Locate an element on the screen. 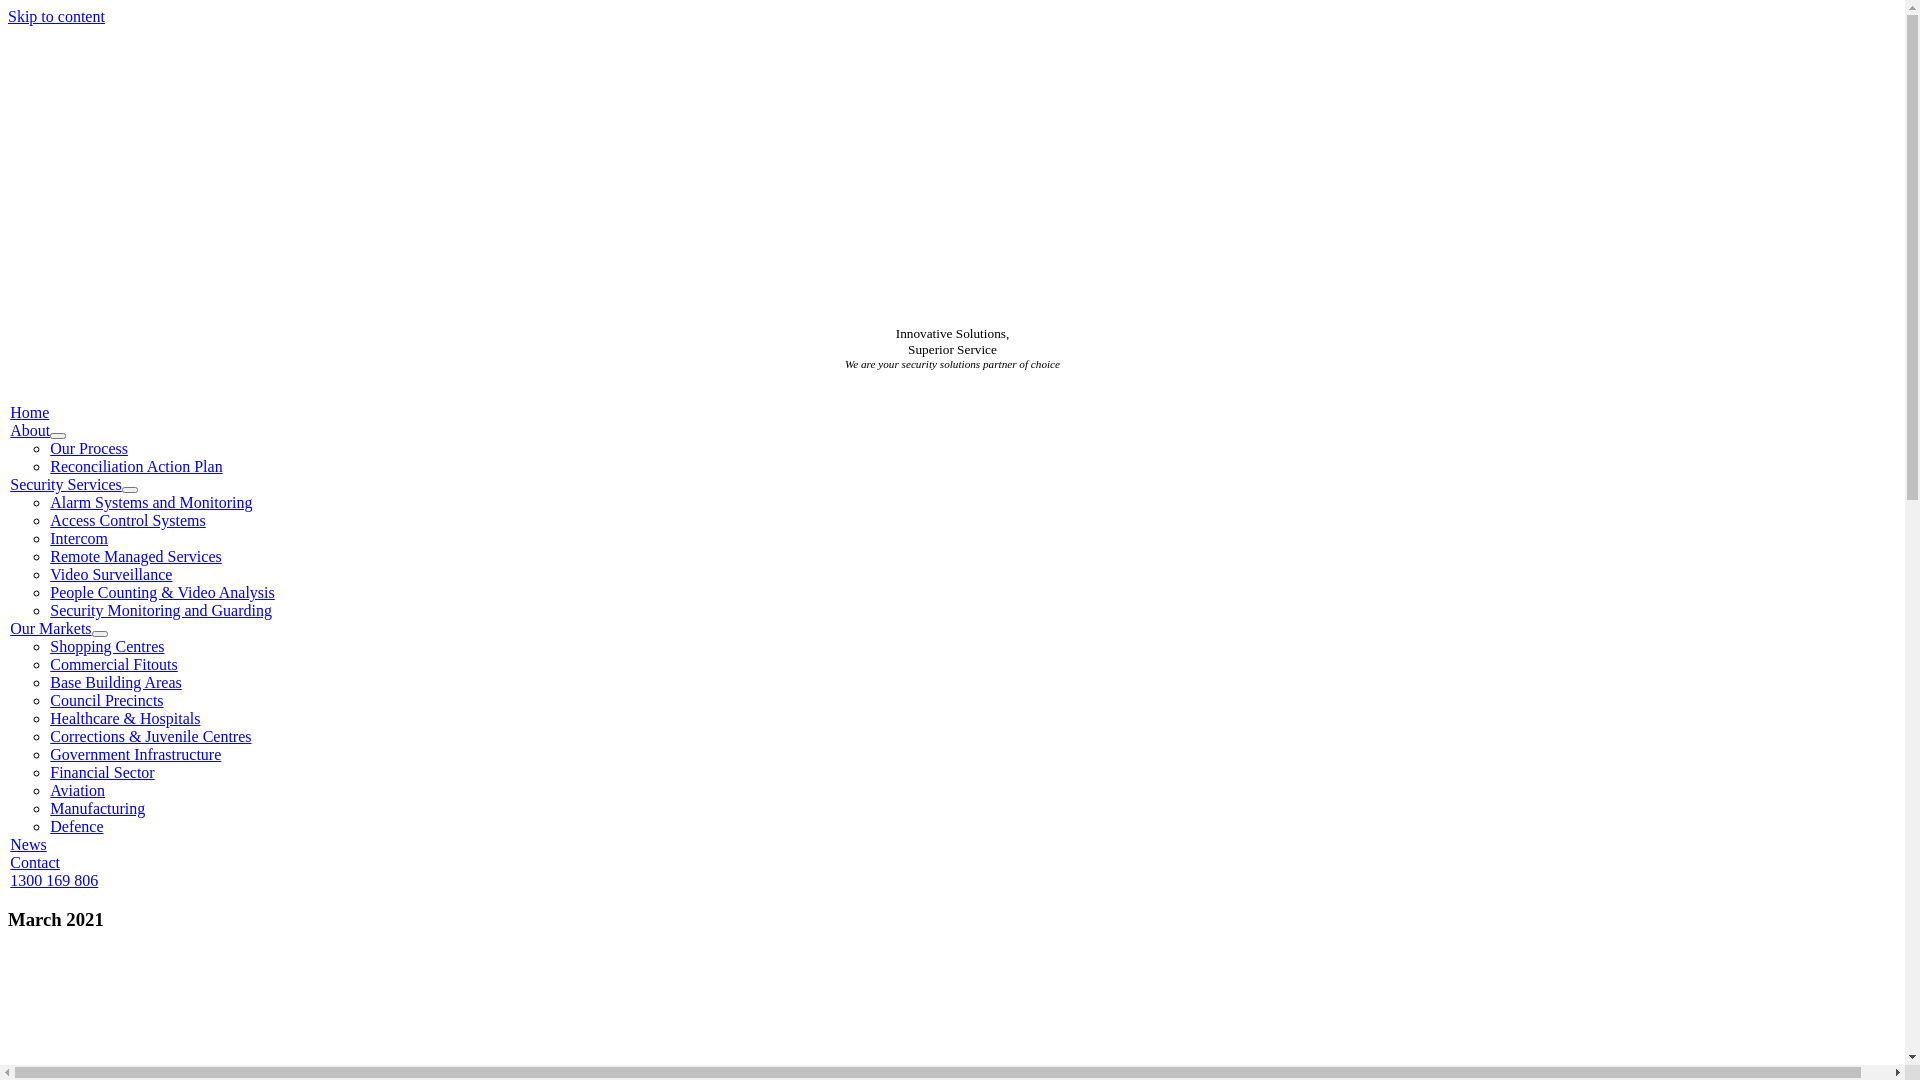 The width and height of the screenshot is (1920, 1080). Healthcare & Hospitals is located at coordinates (125, 718).